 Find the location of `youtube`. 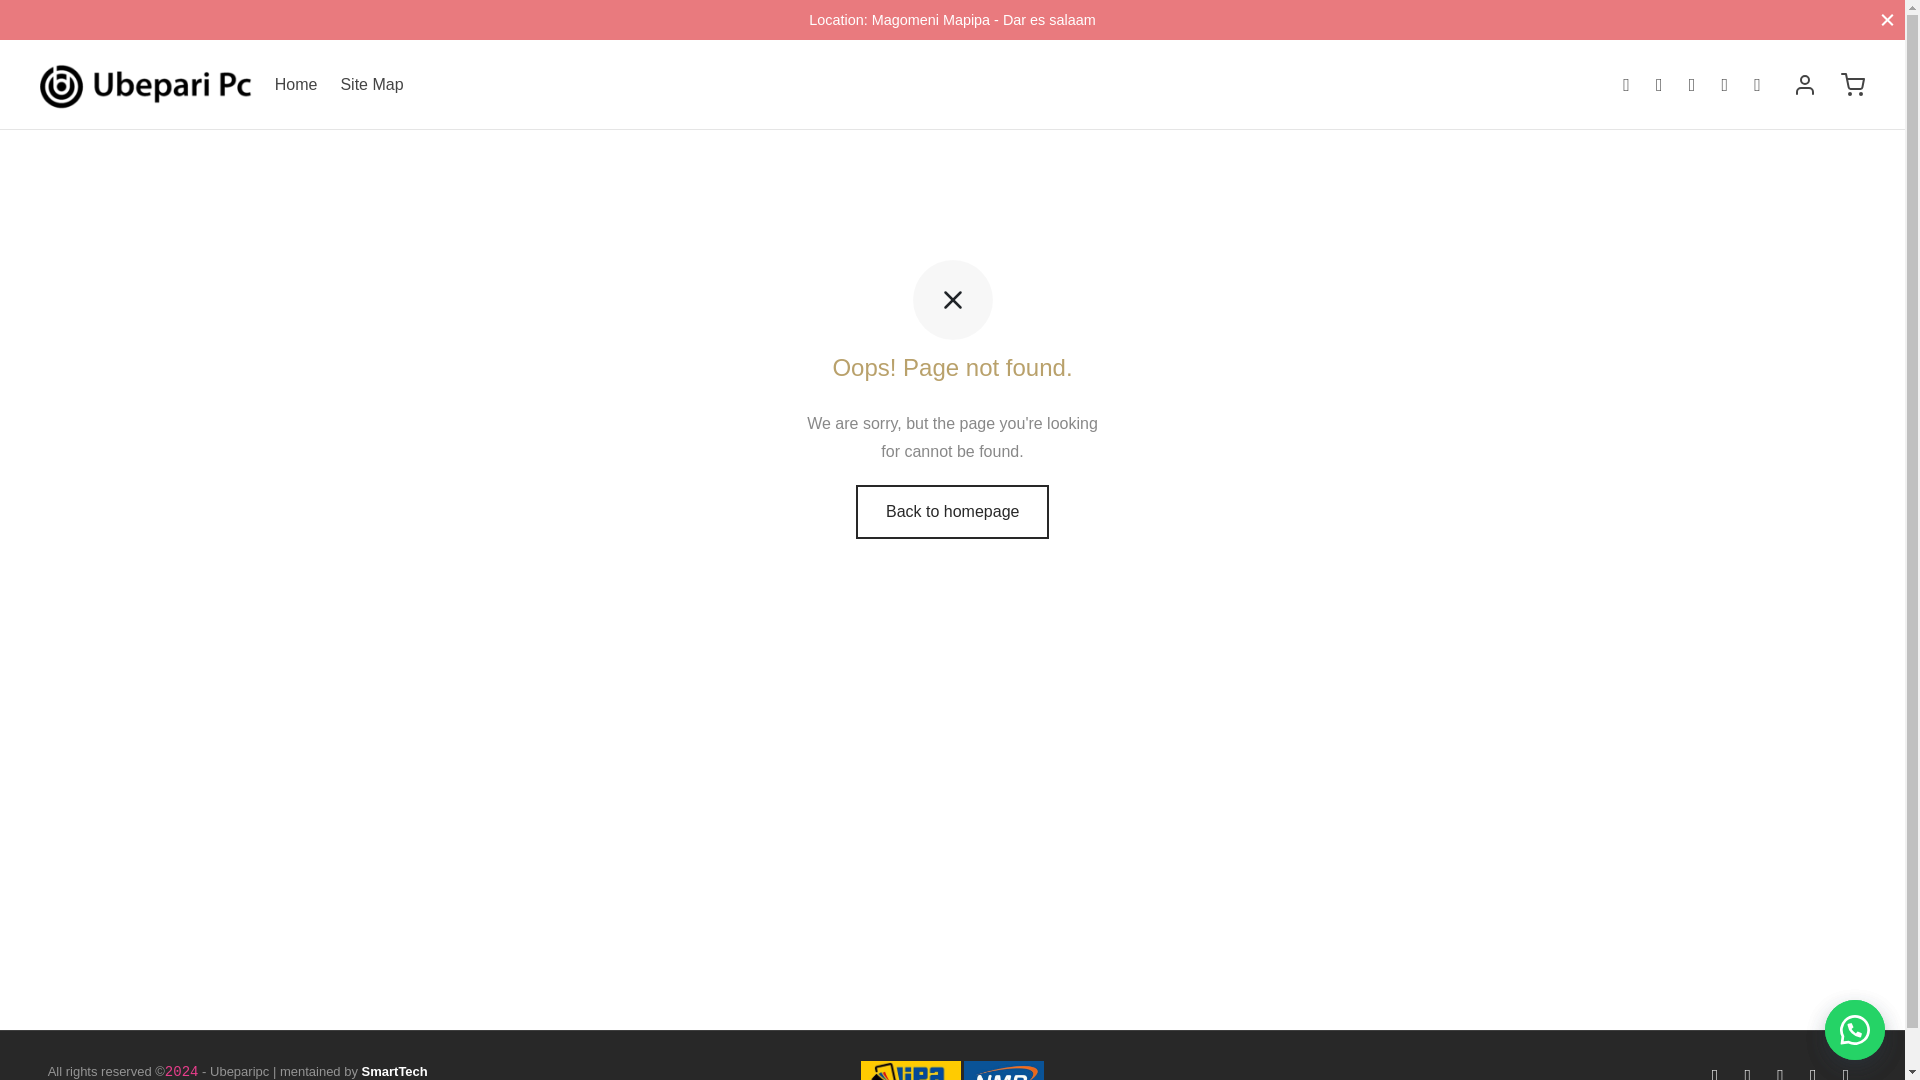

youtube is located at coordinates (1846, 1069).